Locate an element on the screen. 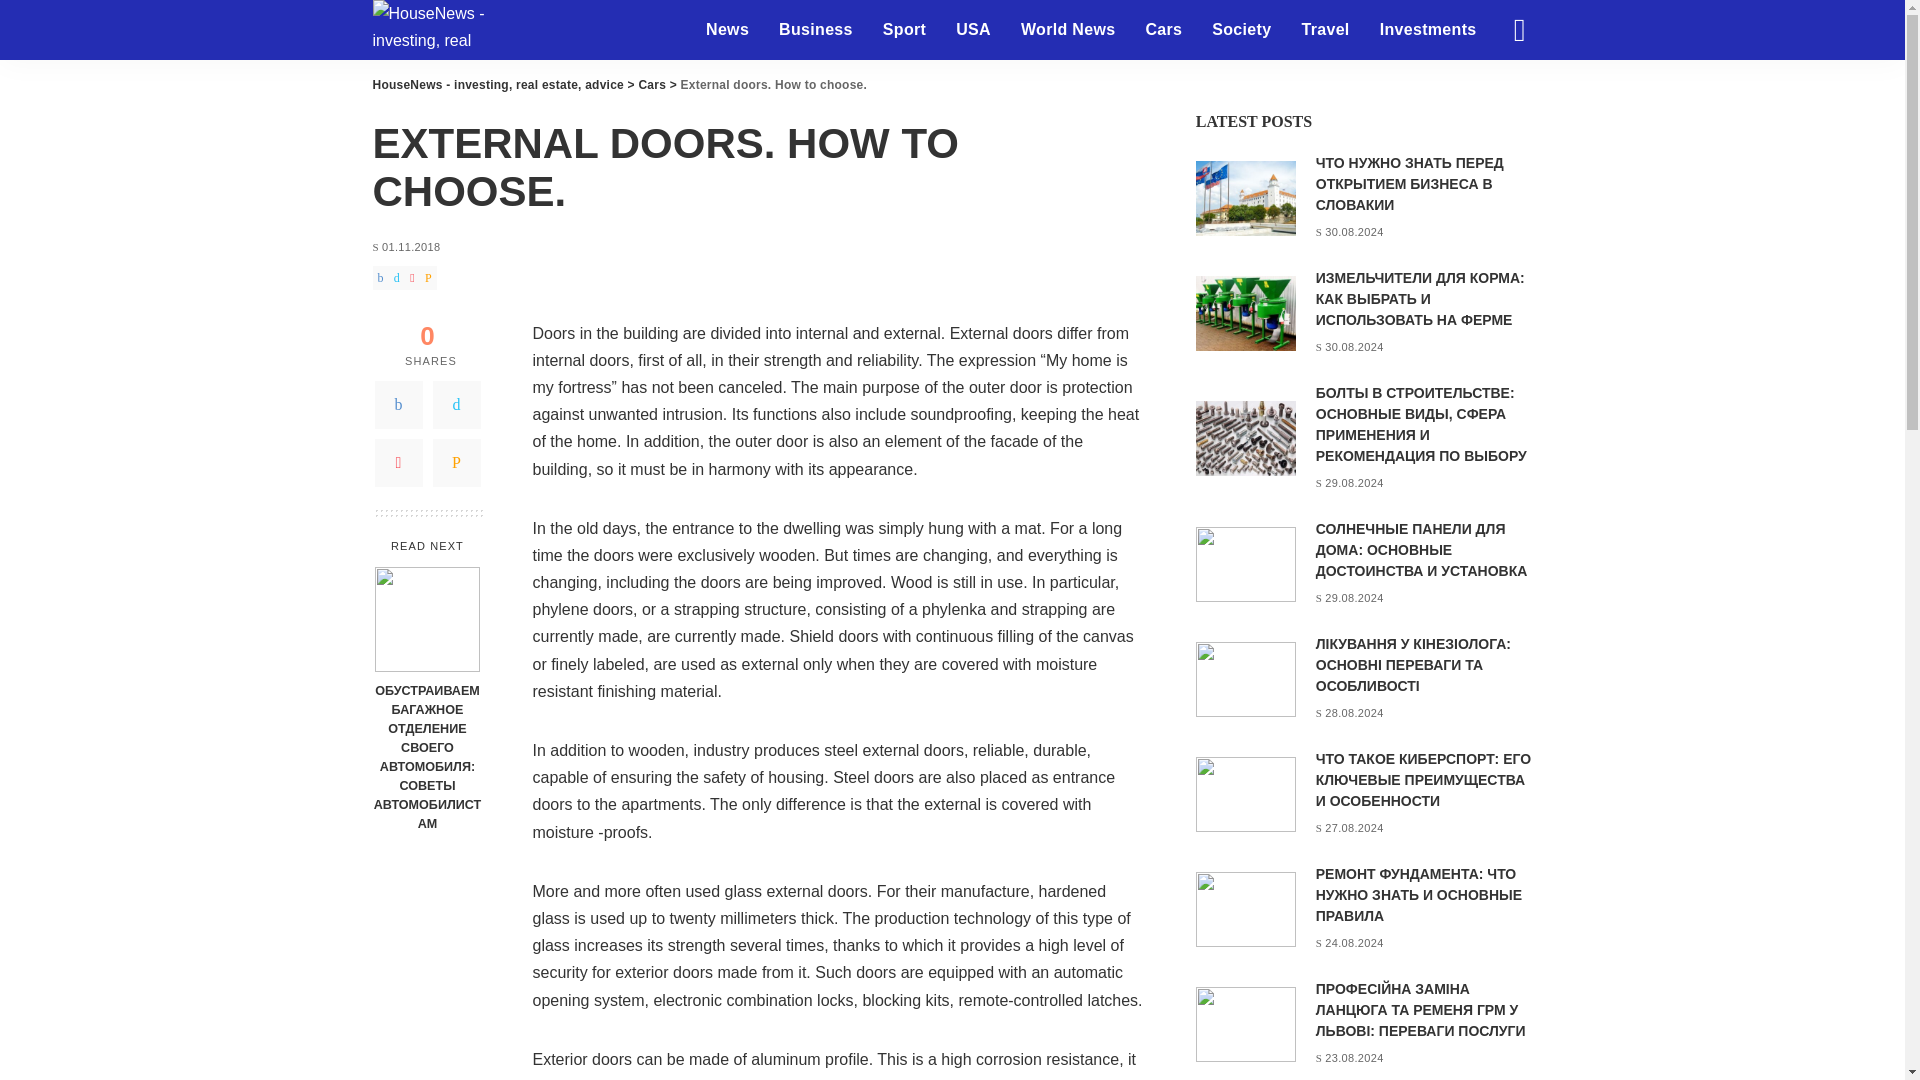  Go to HouseNews - investing, real estate, advice. is located at coordinates (498, 84).